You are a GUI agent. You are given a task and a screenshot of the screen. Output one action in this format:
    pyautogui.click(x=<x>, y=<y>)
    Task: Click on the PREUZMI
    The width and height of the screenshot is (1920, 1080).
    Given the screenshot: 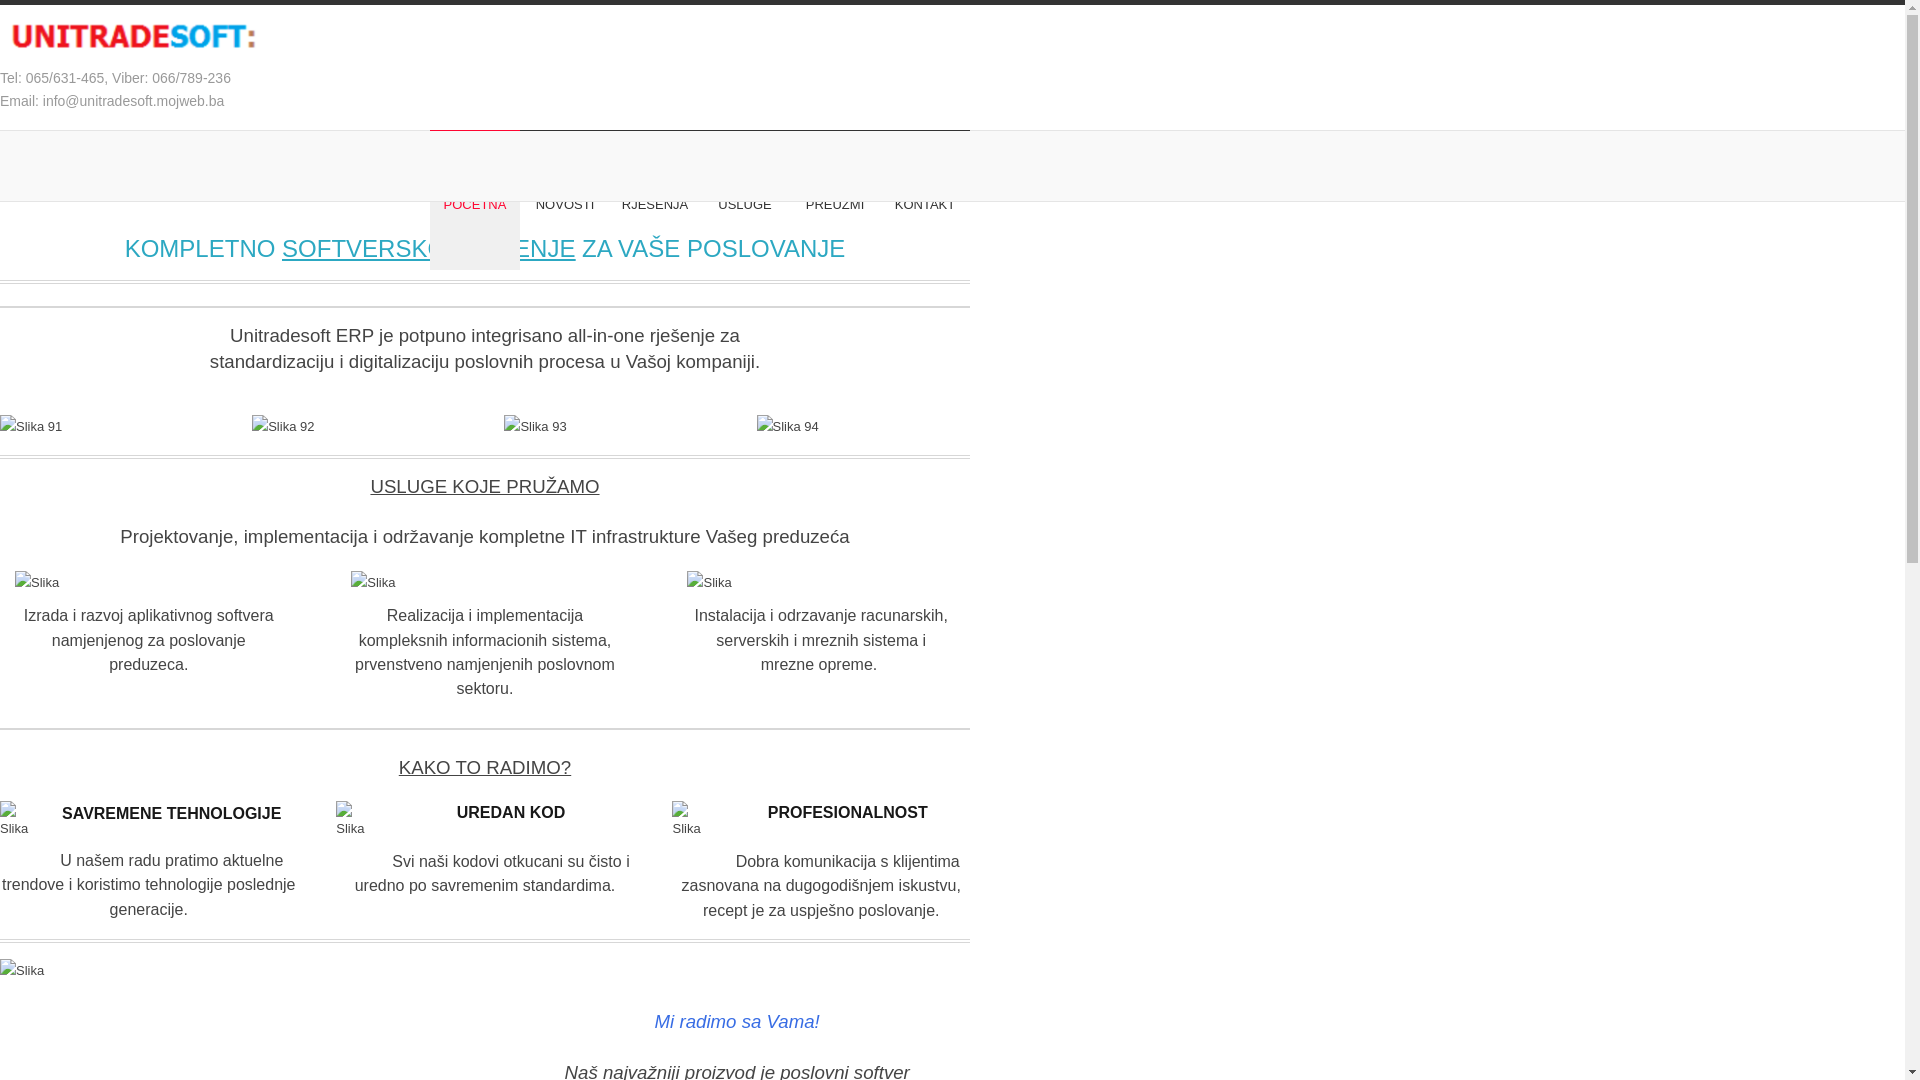 What is the action you would take?
    pyautogui.click(x=835, y=204)
    